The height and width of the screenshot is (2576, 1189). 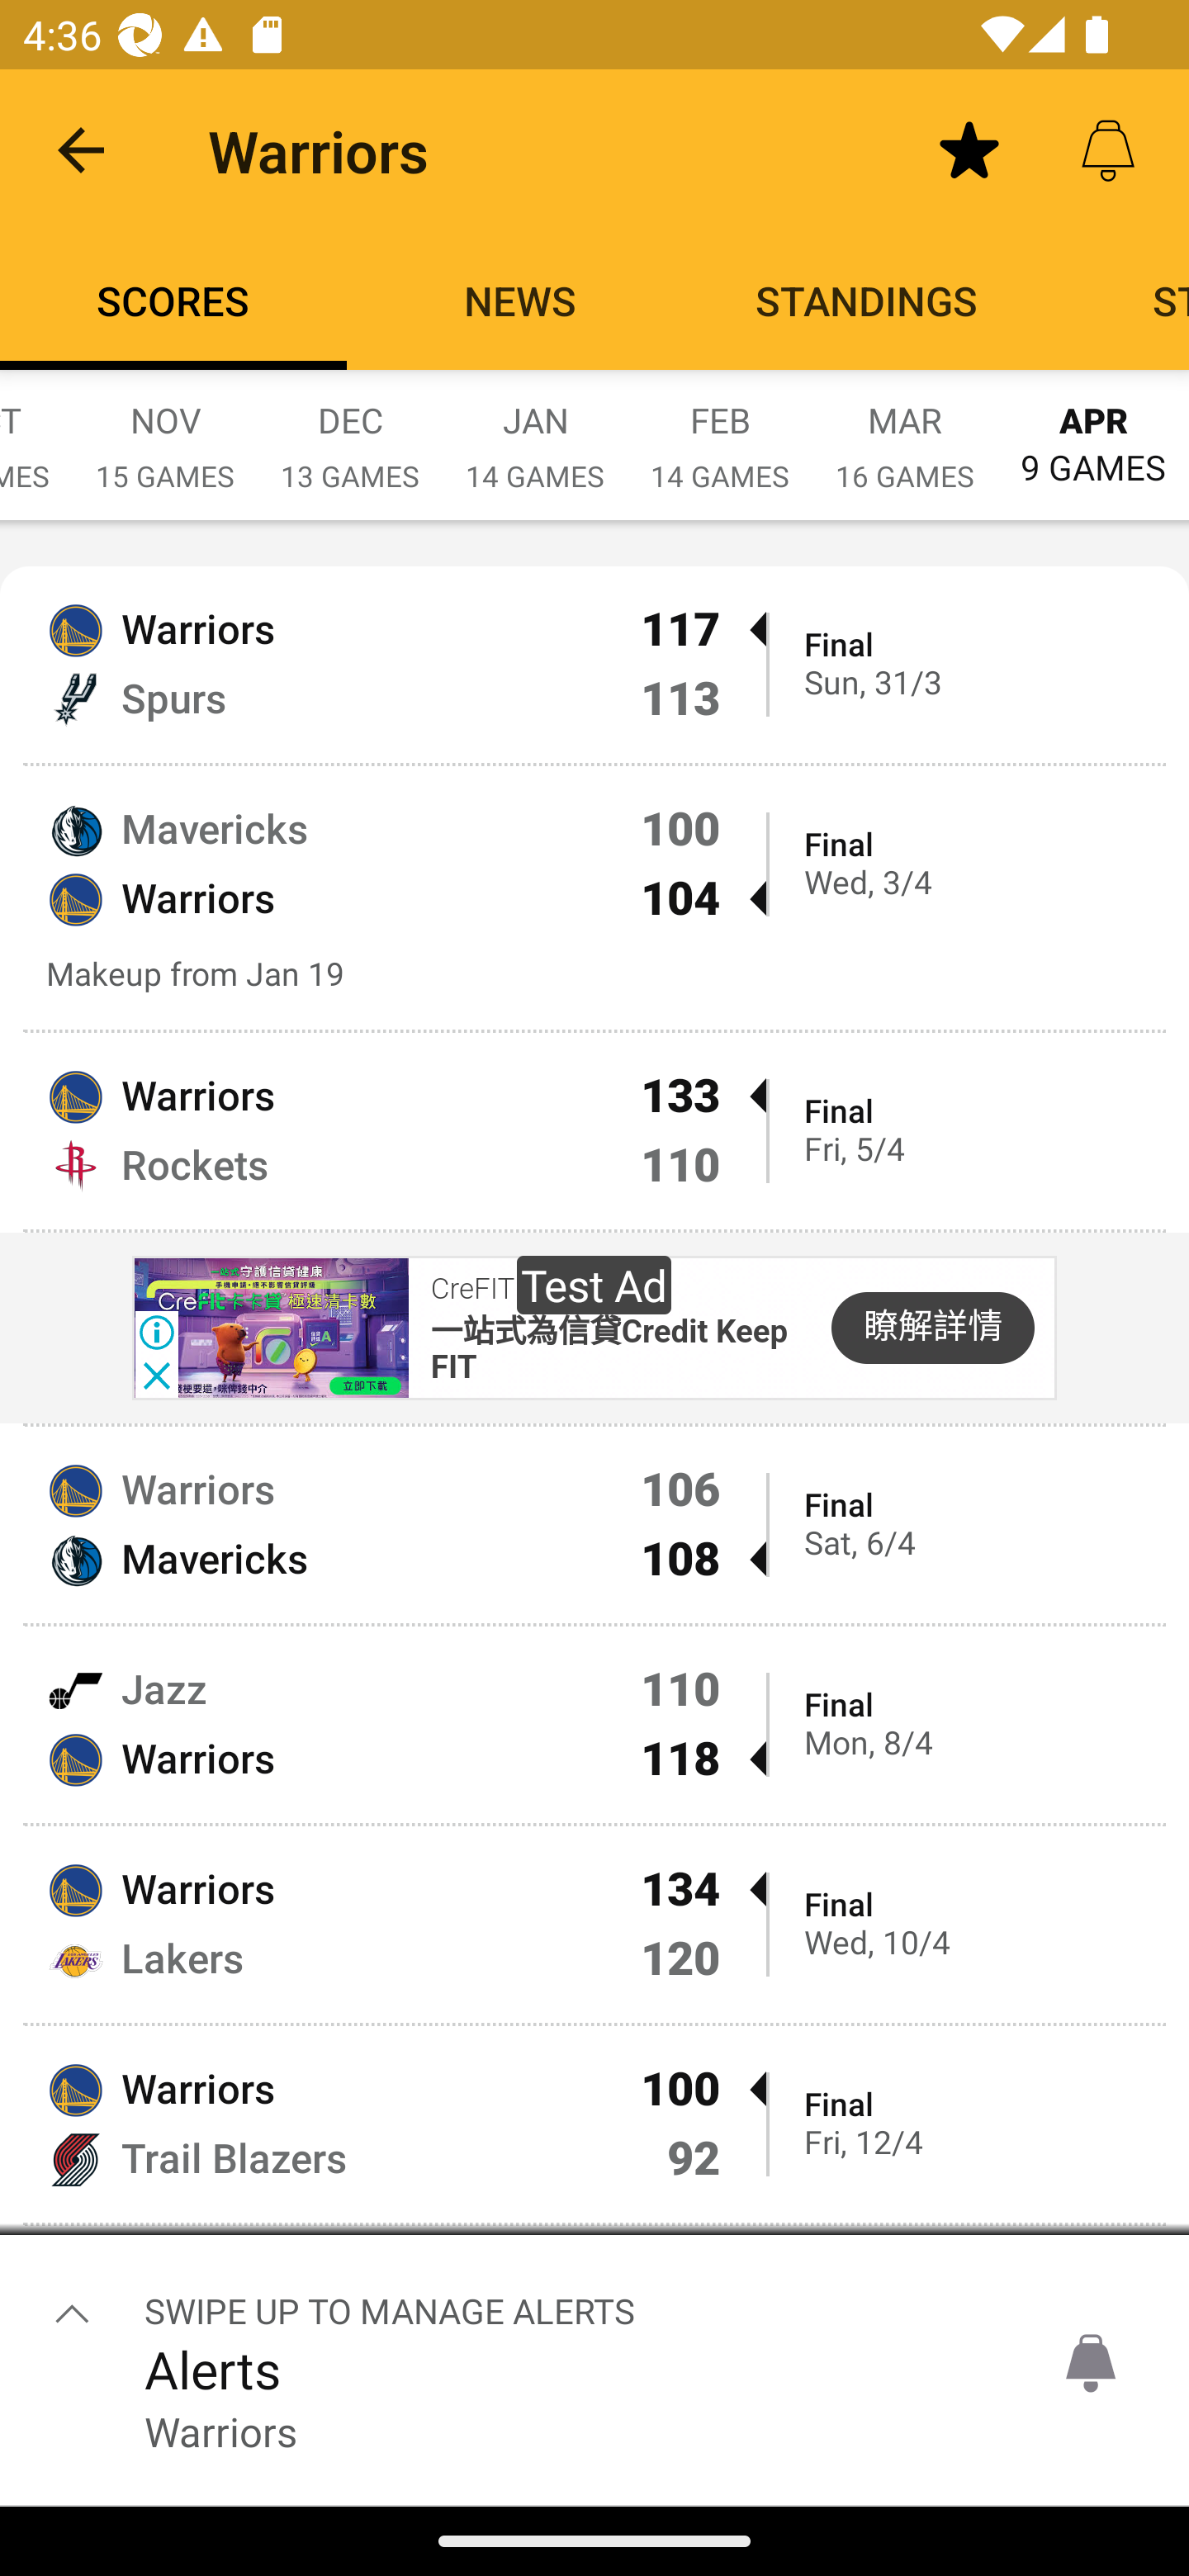 I want to click on FEB 14 GAMES, so click(x=720, y=431).